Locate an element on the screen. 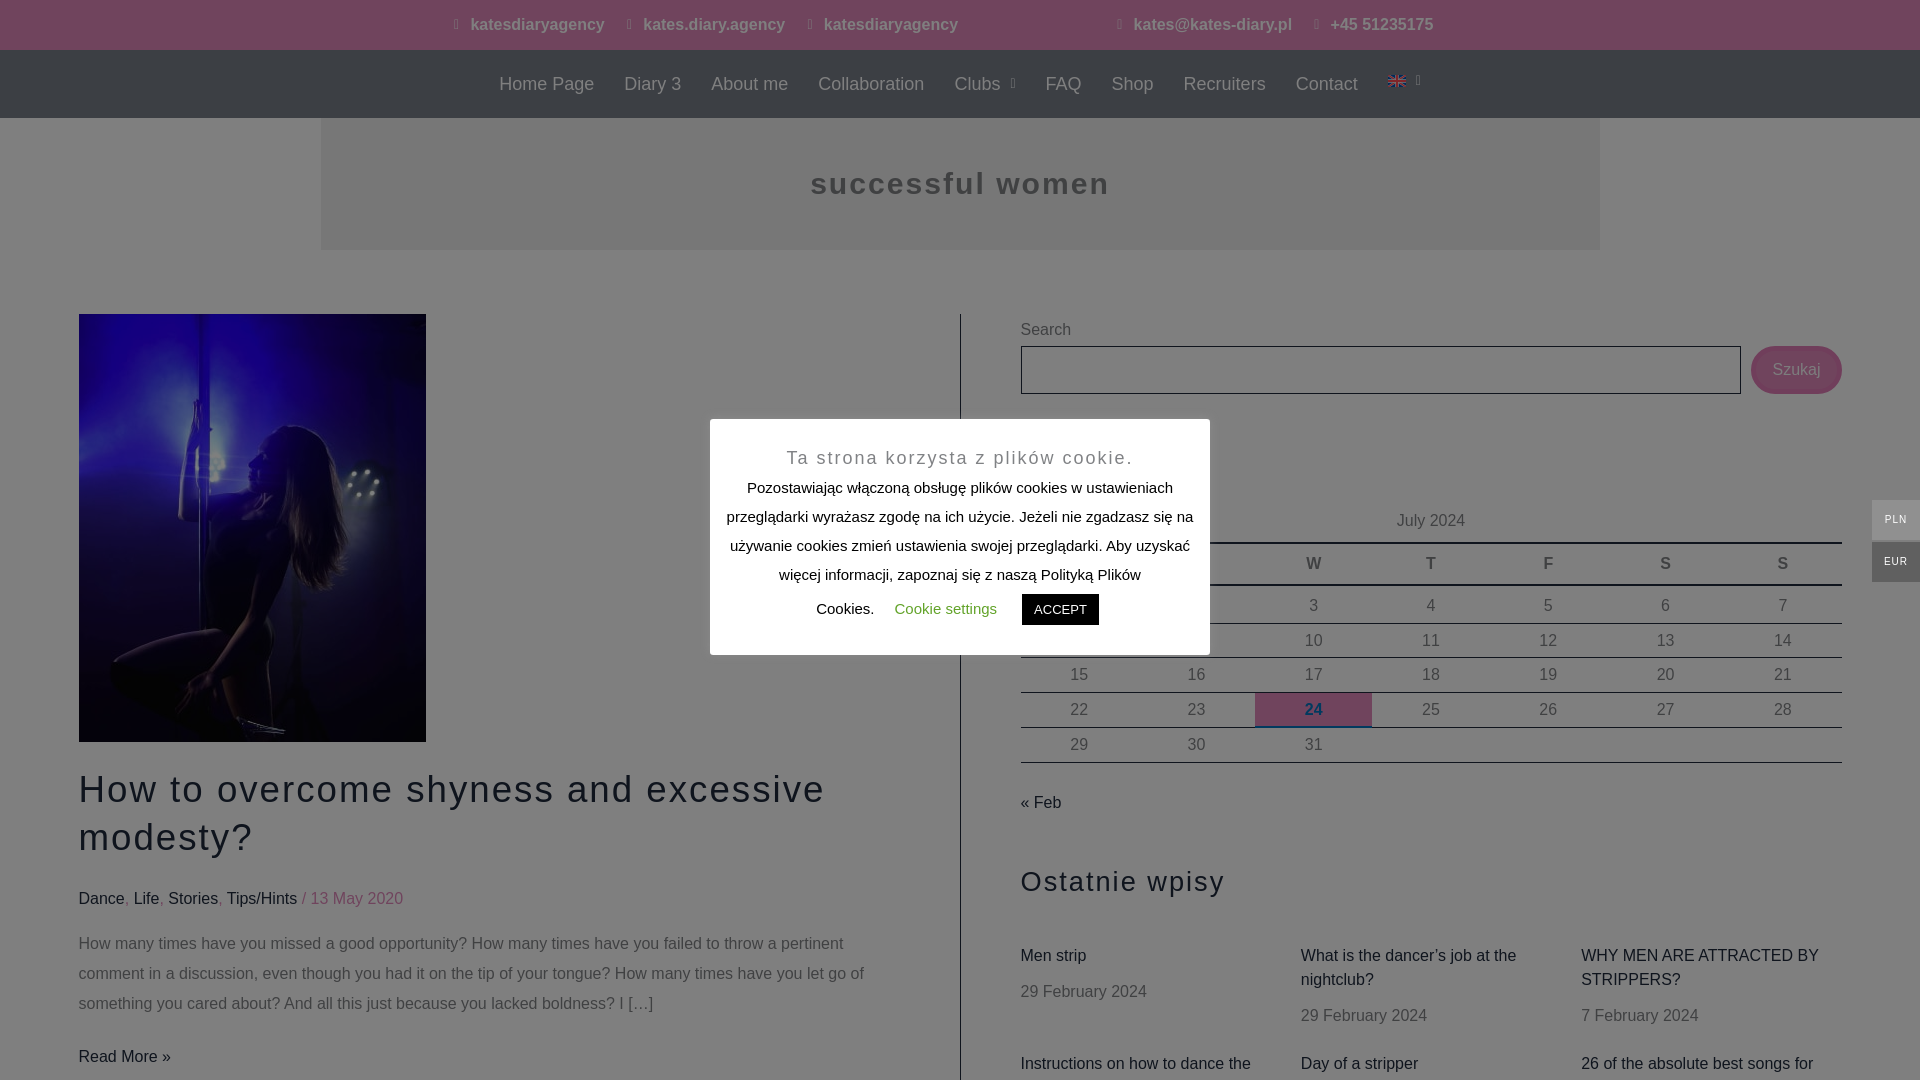 Image resolution: width=1920 pixels, height=1080 pixels. Tuesday is located at coordinates (1196, 564).